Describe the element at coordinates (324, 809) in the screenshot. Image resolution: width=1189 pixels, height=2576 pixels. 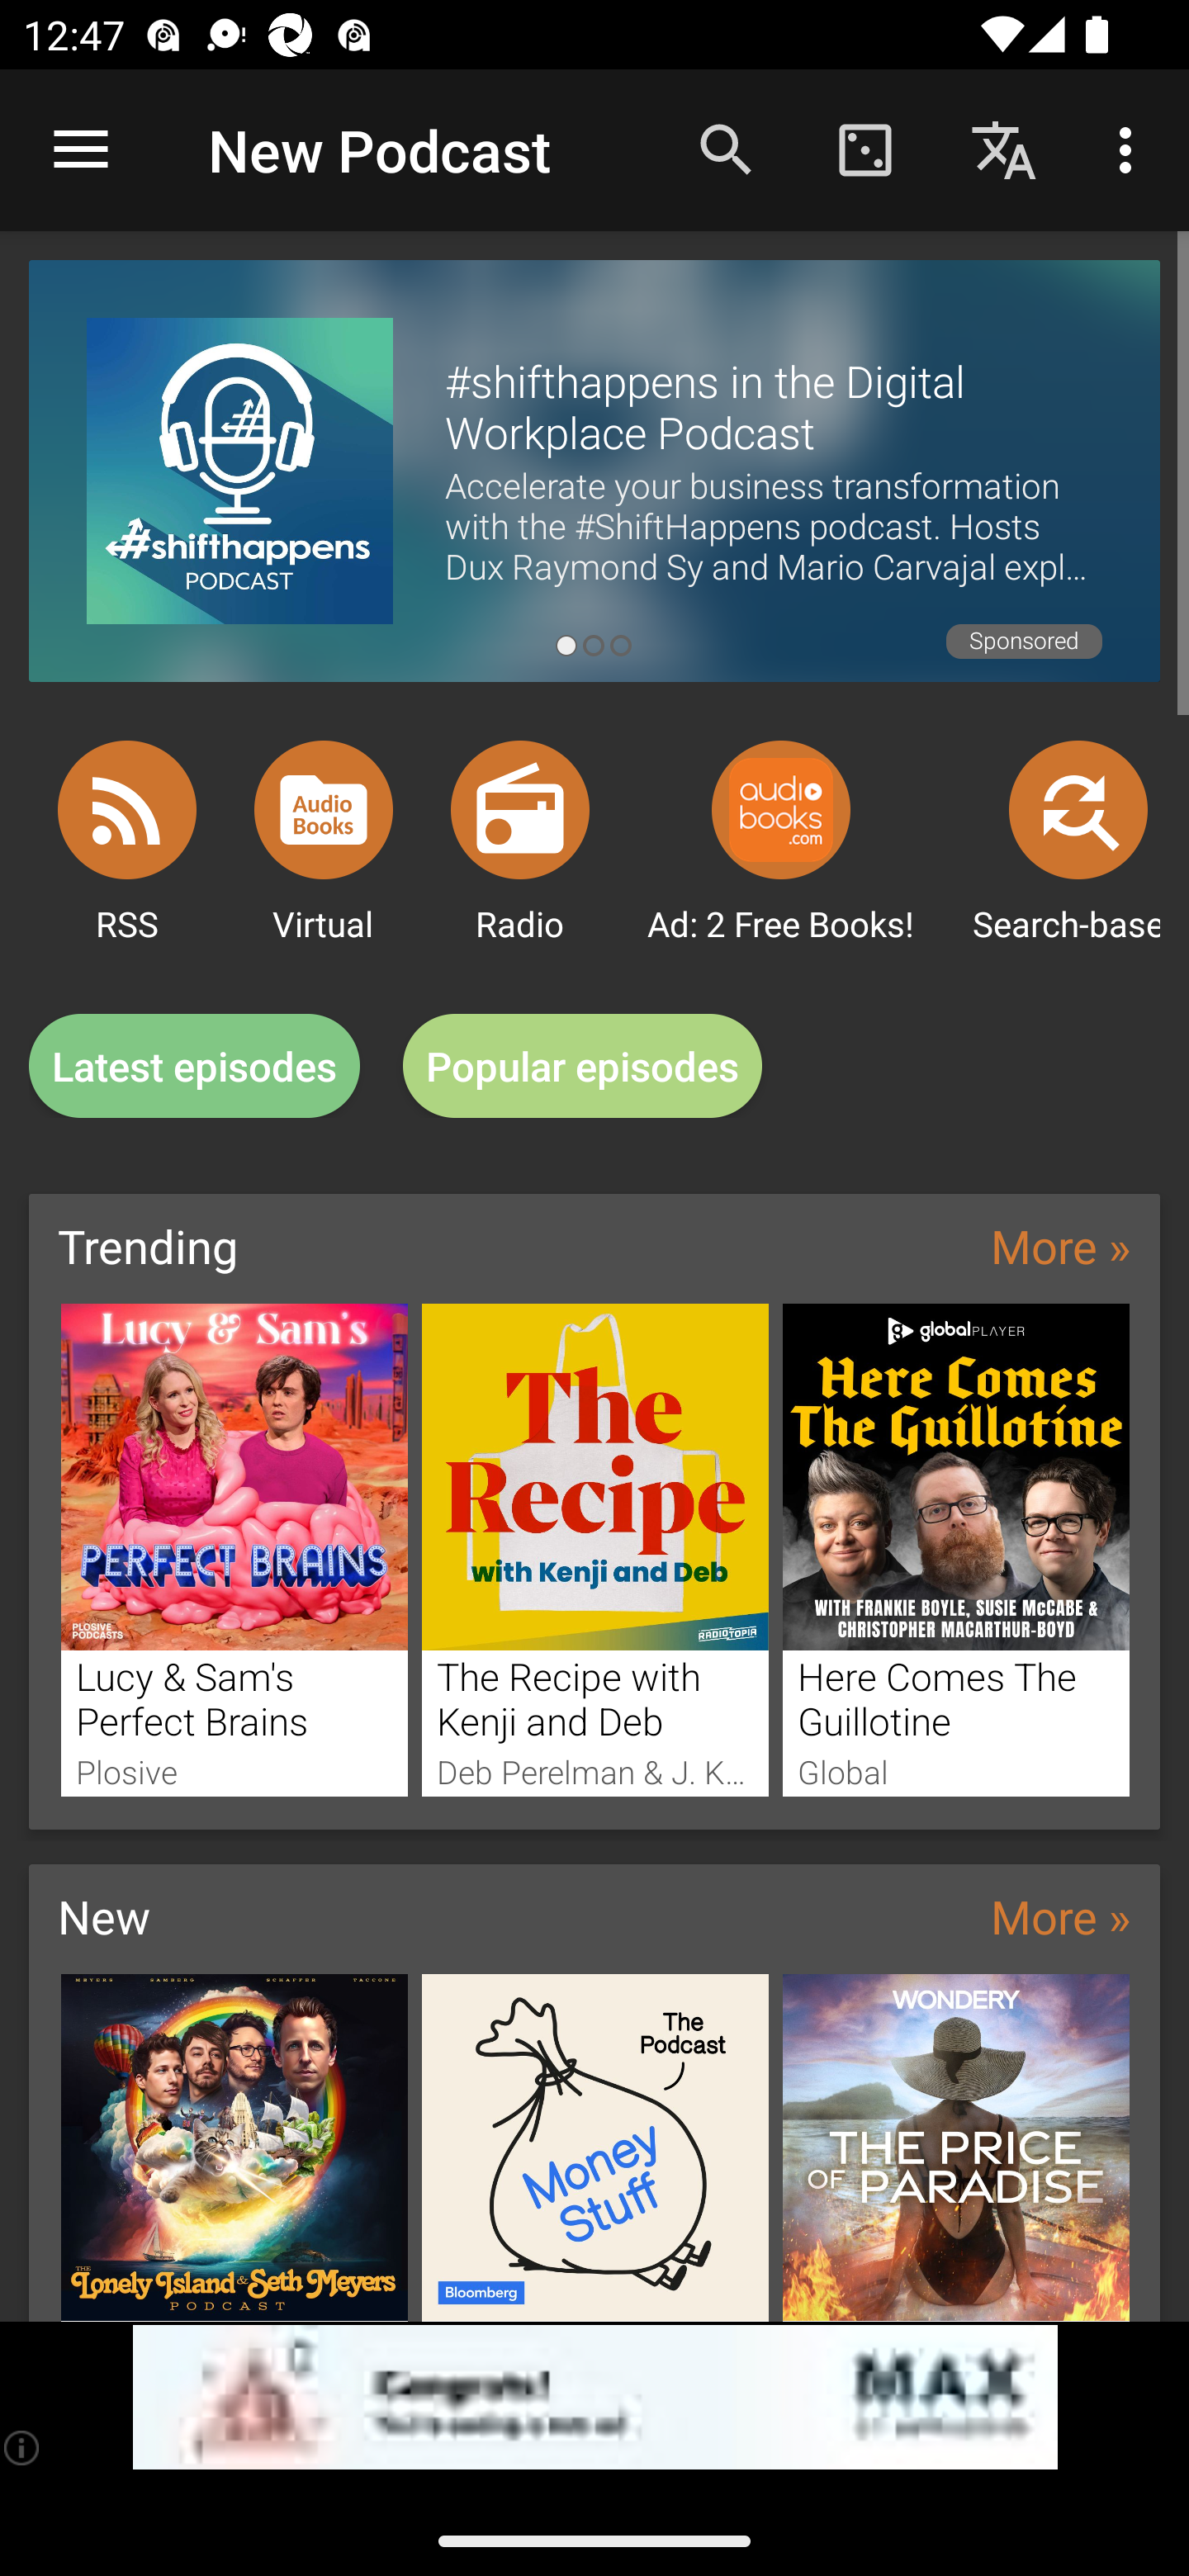
I see `Virtual` at that location.